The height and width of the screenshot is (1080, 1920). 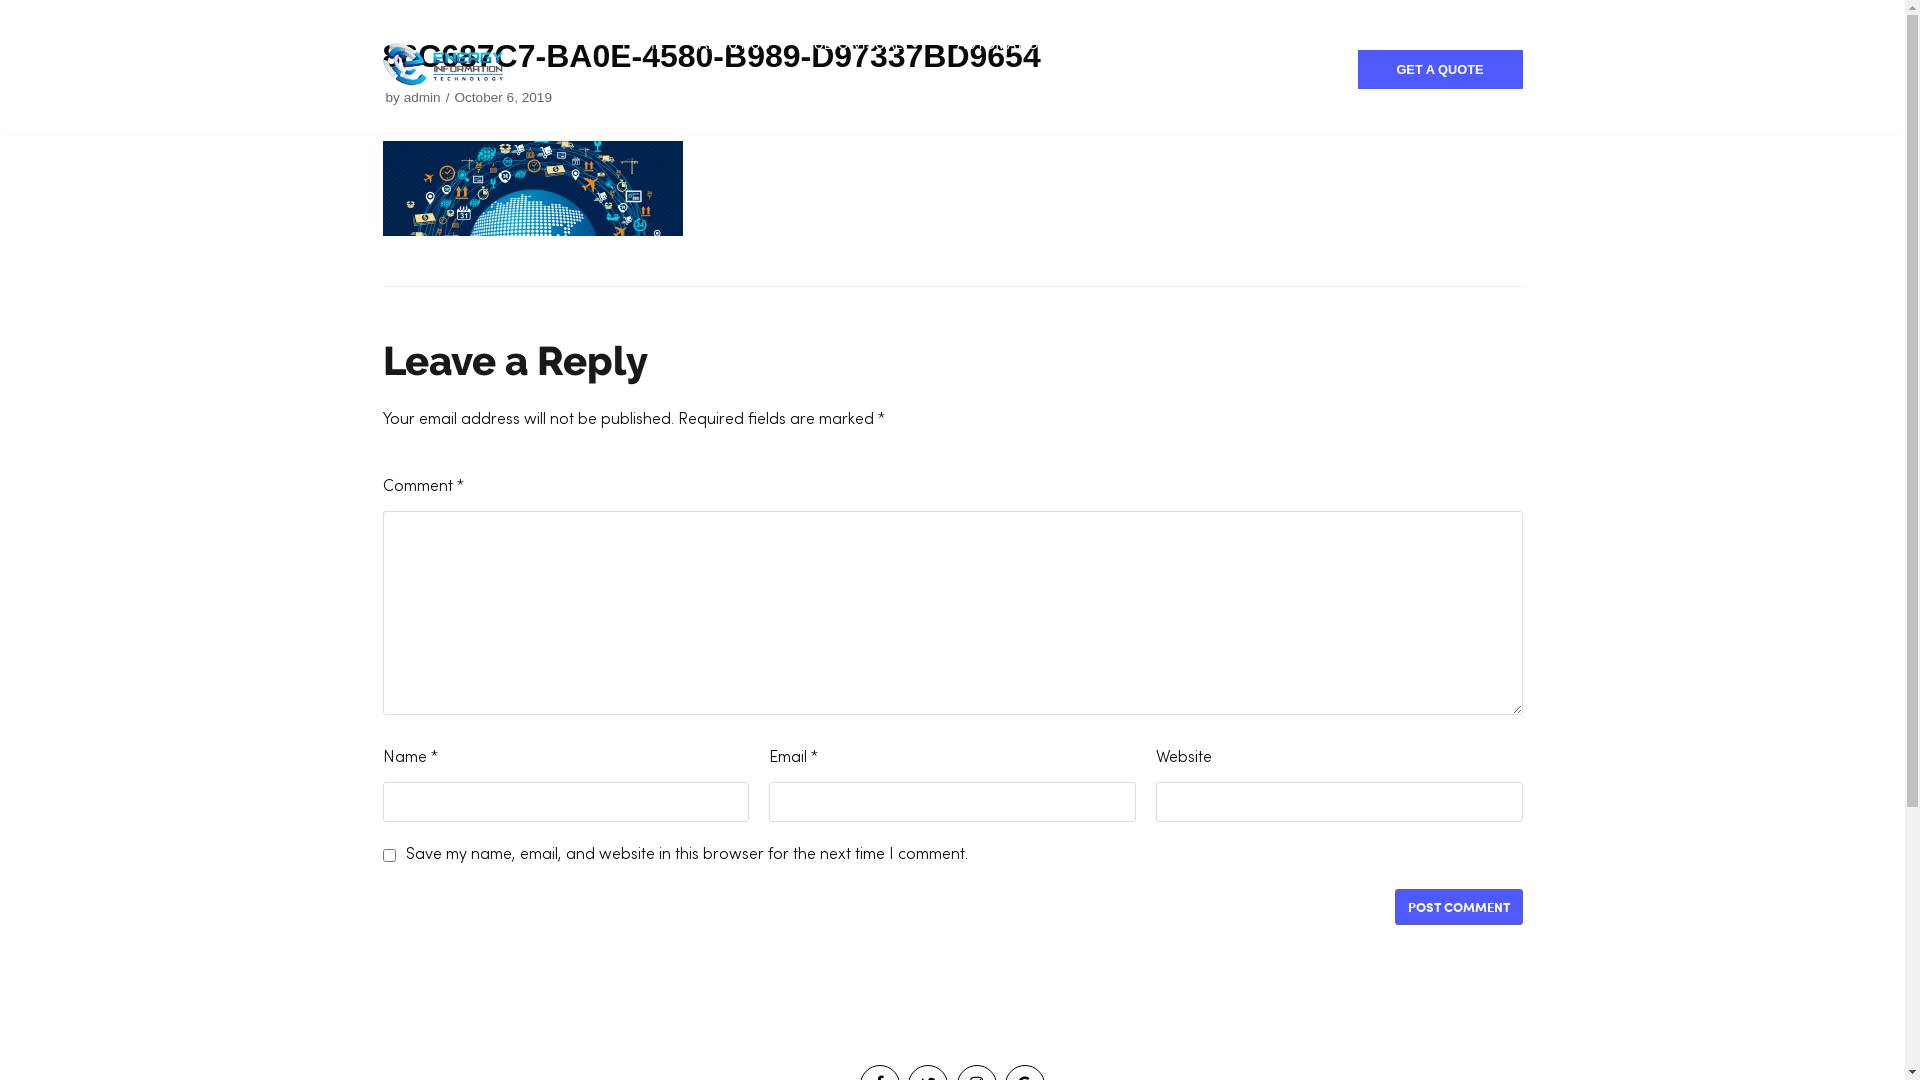 What do you see at coordinates (734, 45) in the screenshot?
I see `ABOUT US` at bounding box center [734, 45].